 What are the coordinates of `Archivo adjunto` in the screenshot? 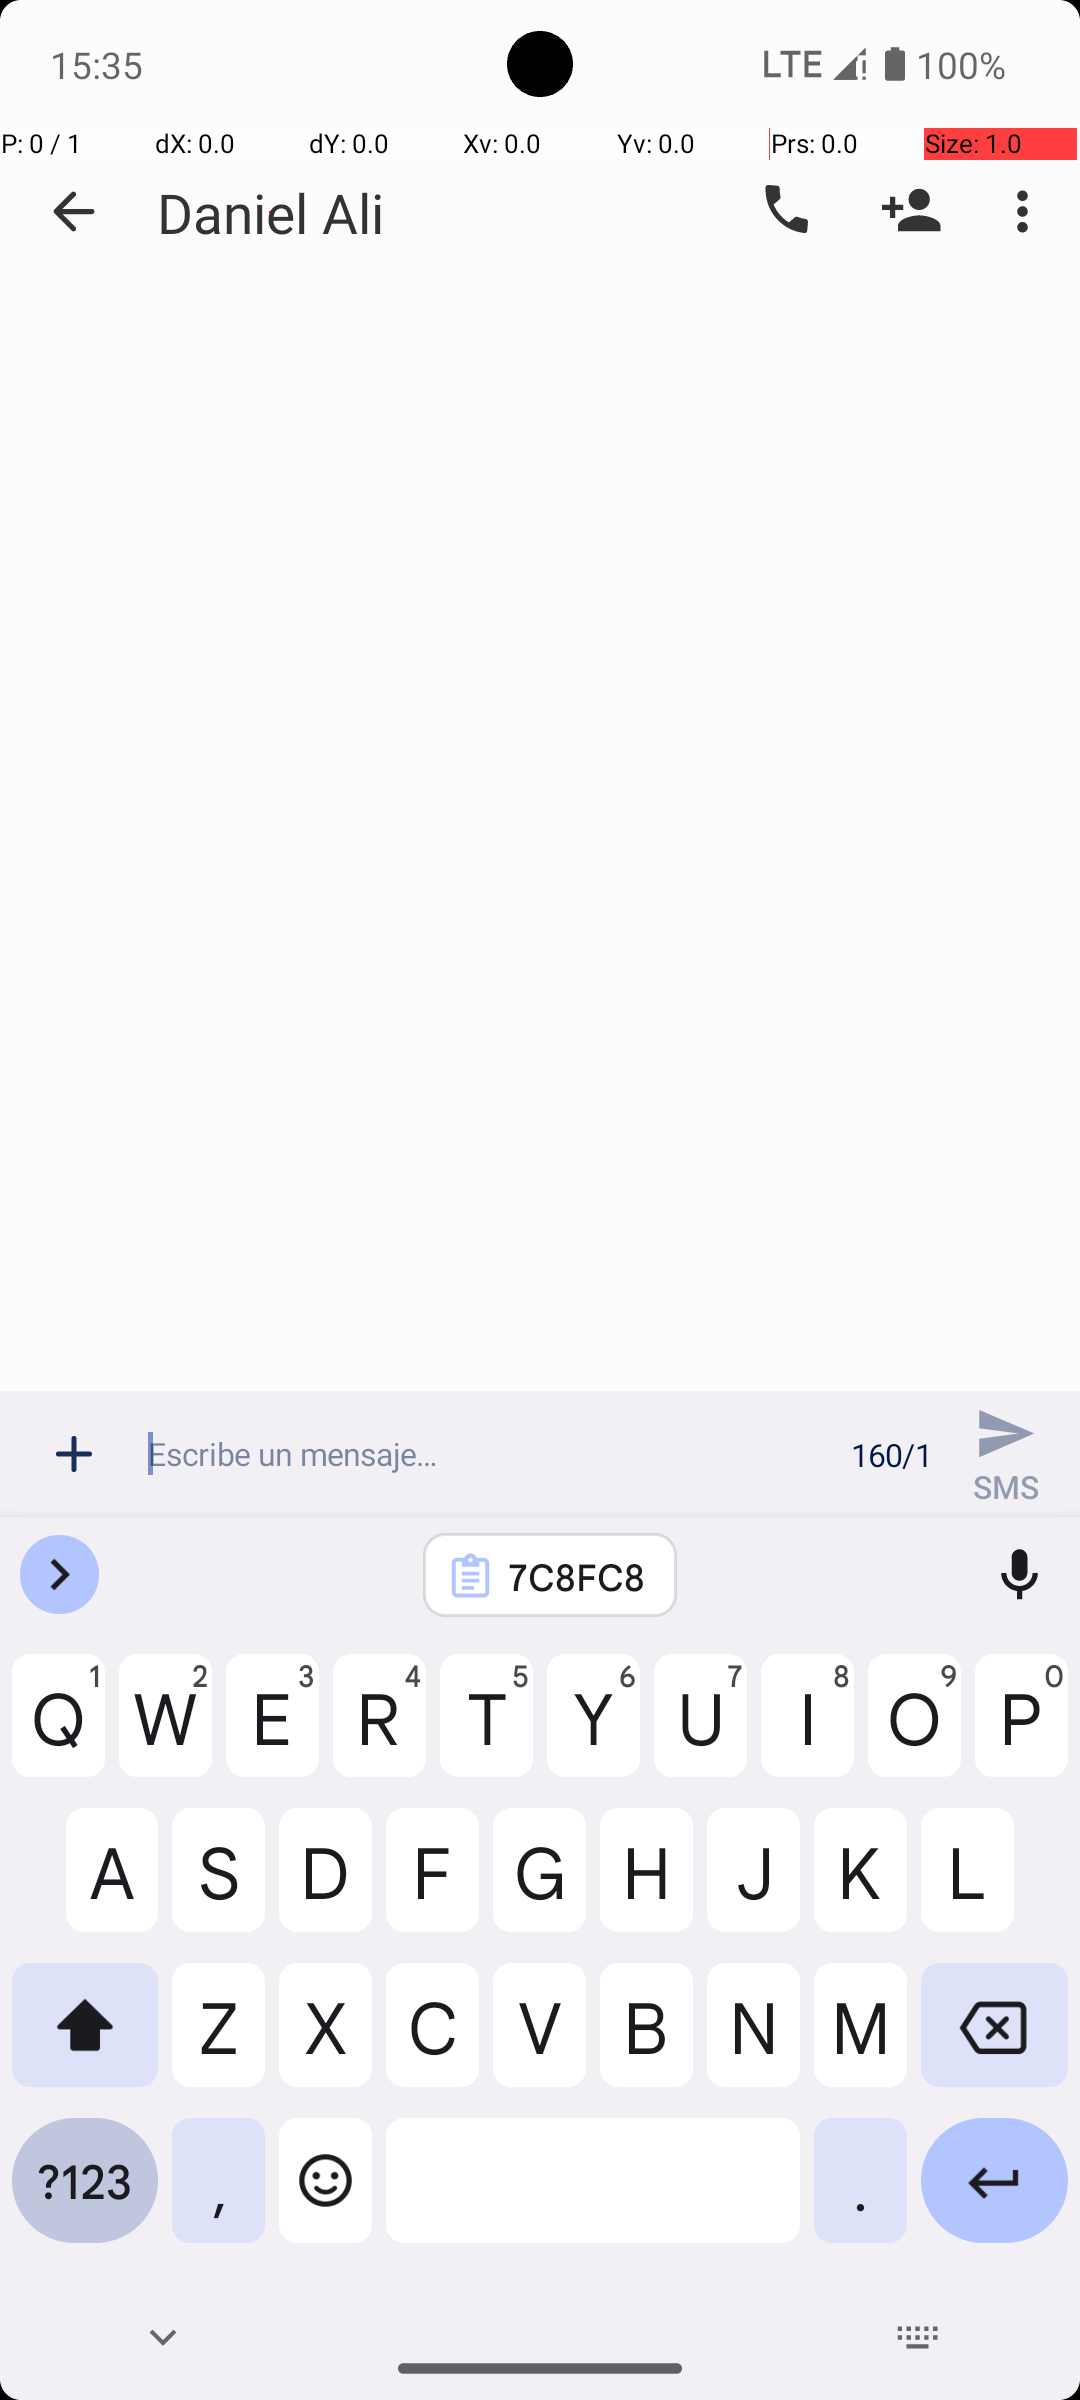 It's located at (74, 1454).